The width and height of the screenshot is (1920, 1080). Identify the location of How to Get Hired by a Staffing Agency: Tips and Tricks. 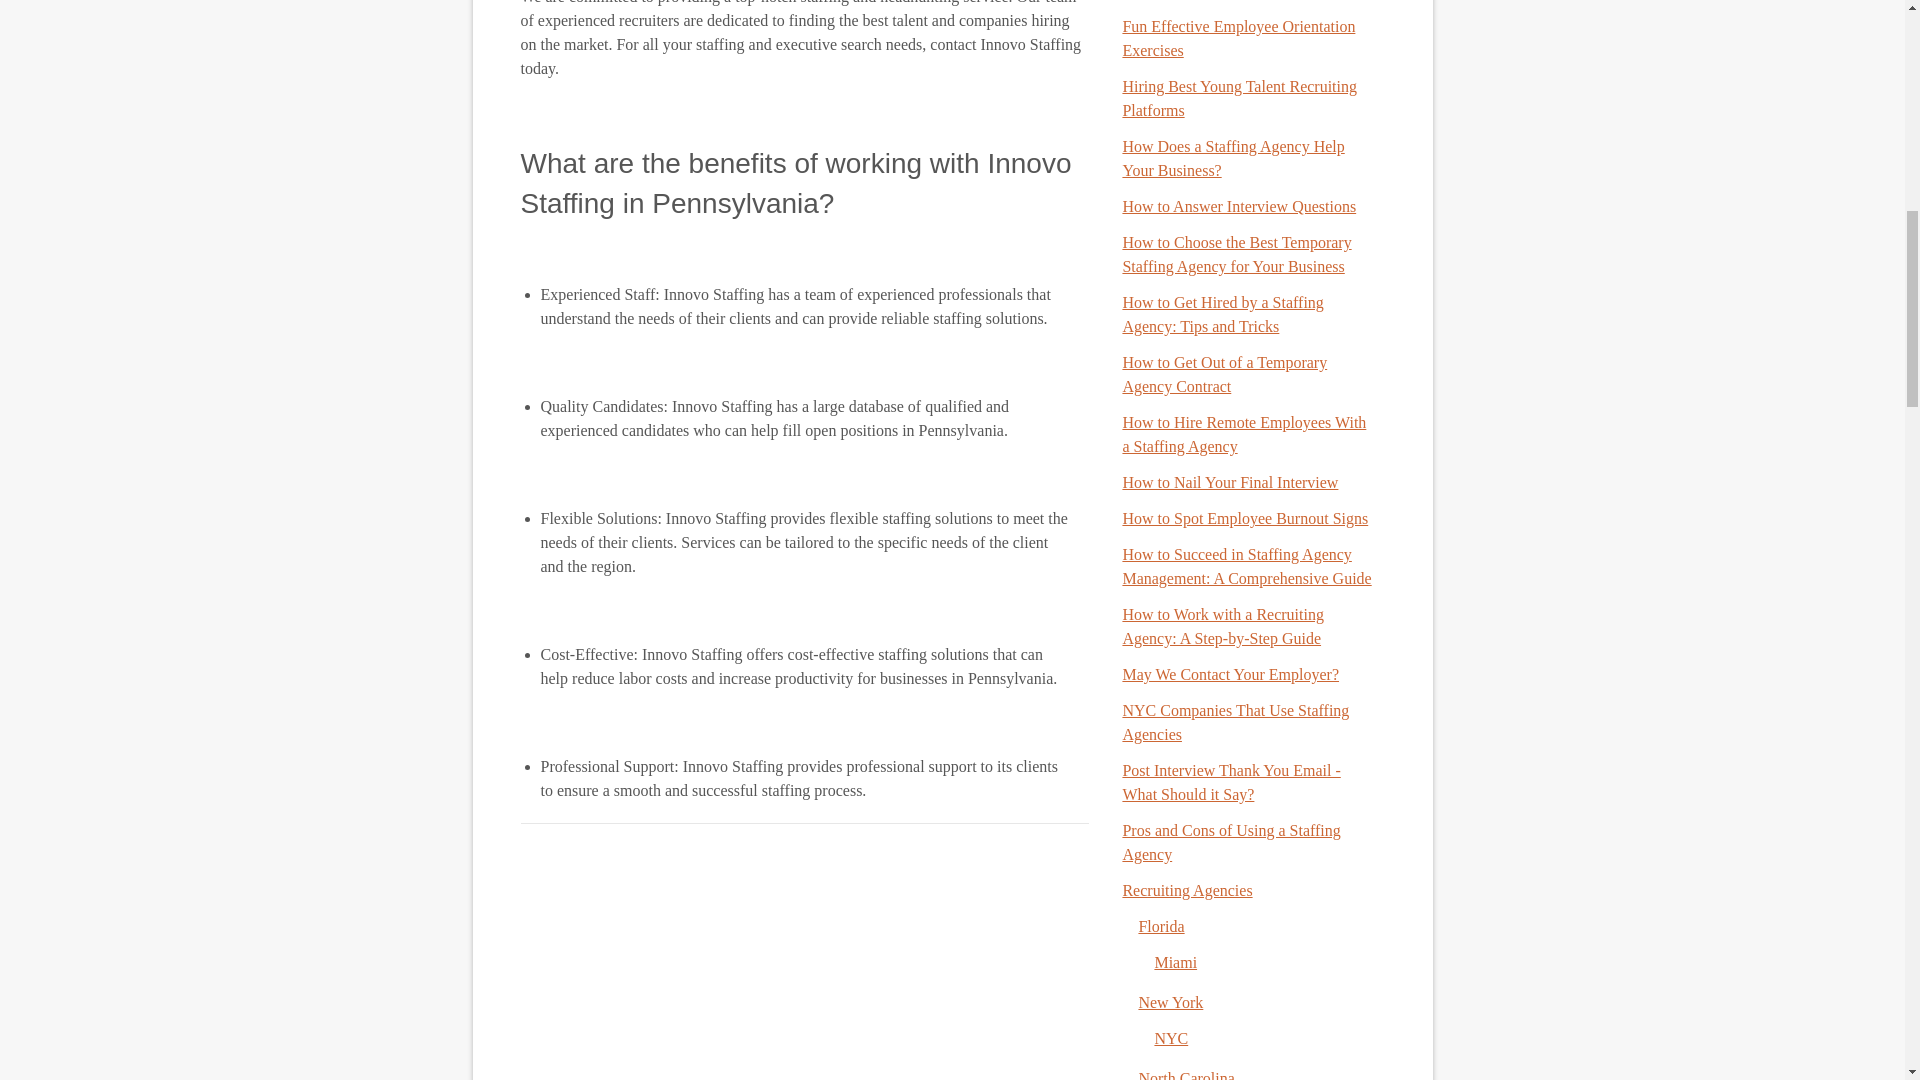
(1222, 314).